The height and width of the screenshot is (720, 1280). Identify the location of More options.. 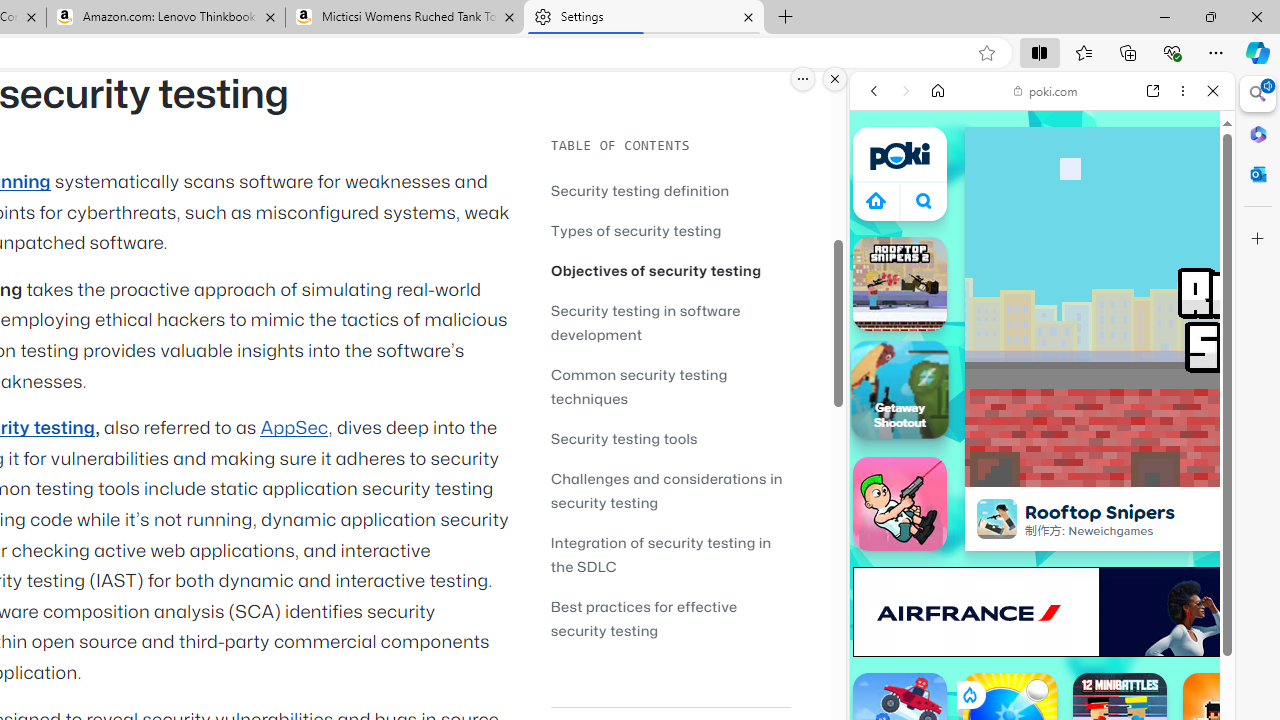
(803, 79).